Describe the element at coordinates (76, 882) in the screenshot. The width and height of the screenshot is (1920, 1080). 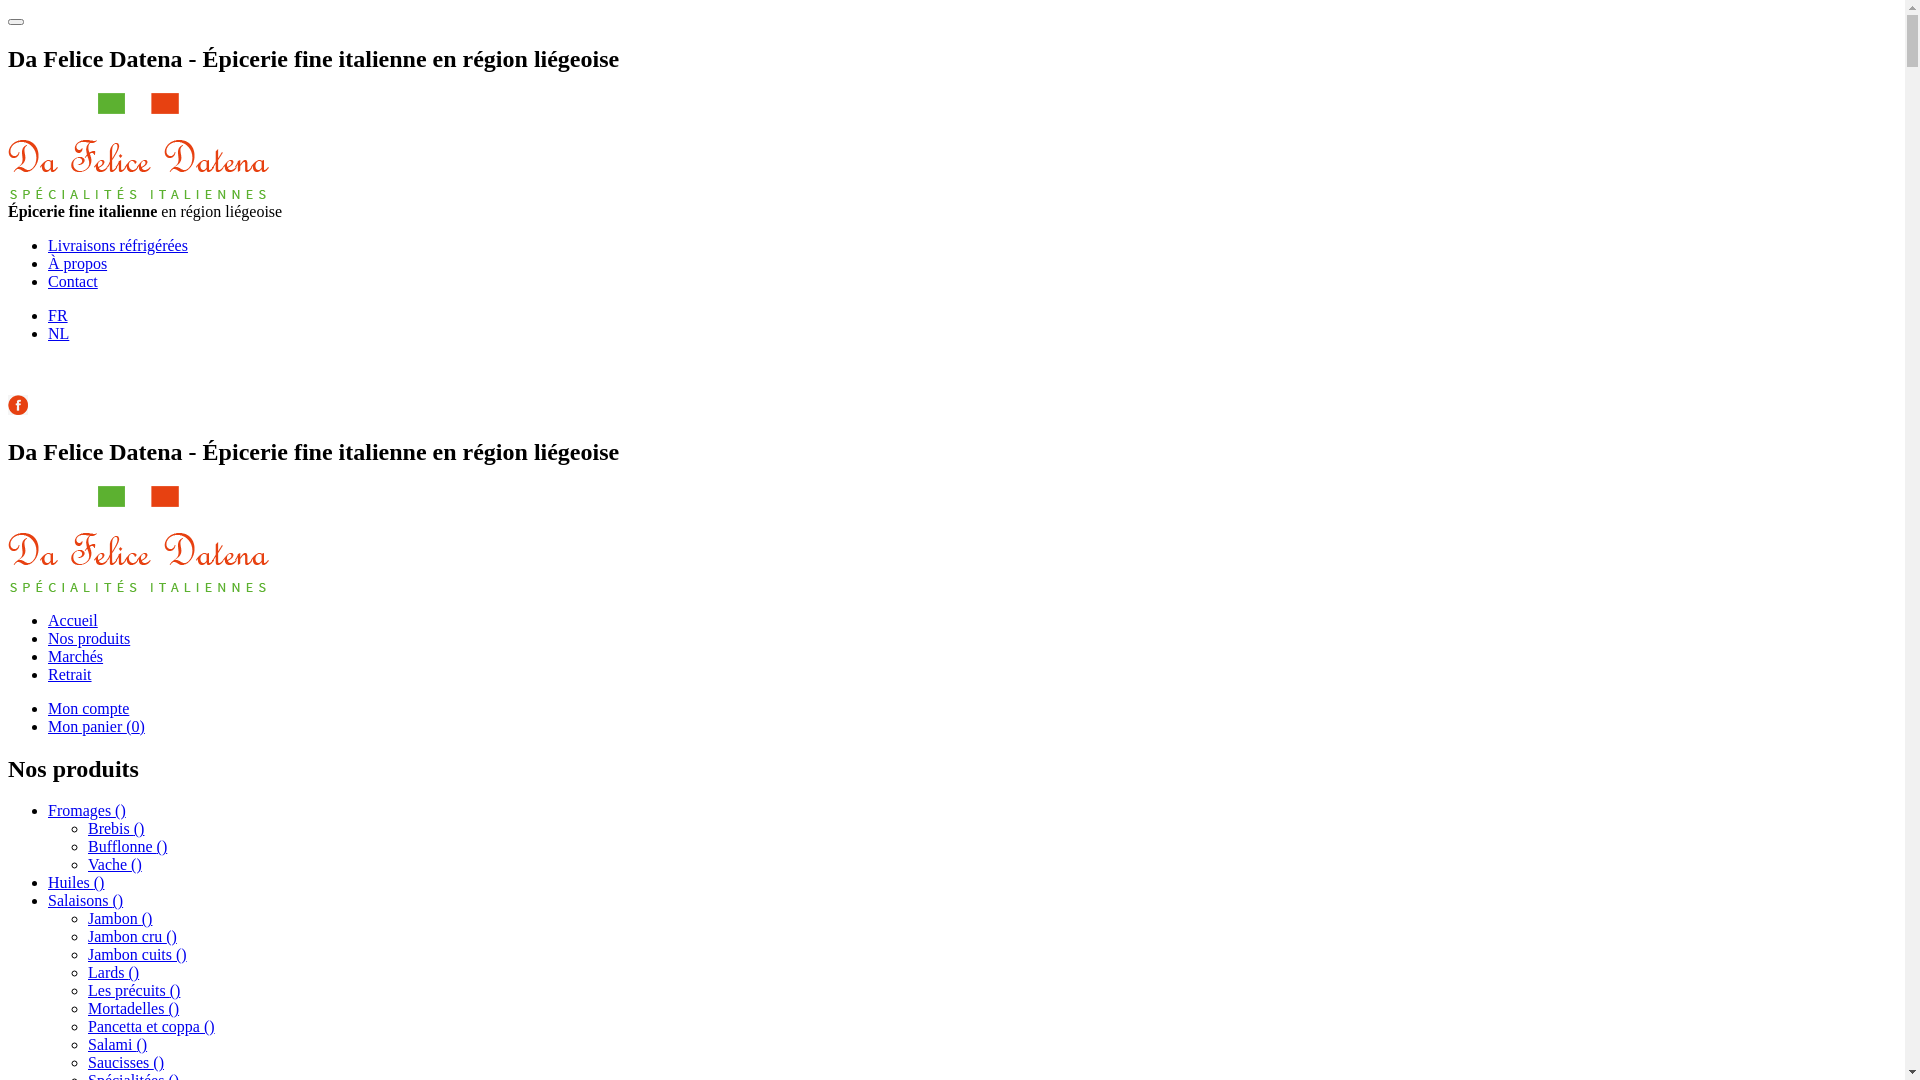
I see `Huiles ()` at that location.